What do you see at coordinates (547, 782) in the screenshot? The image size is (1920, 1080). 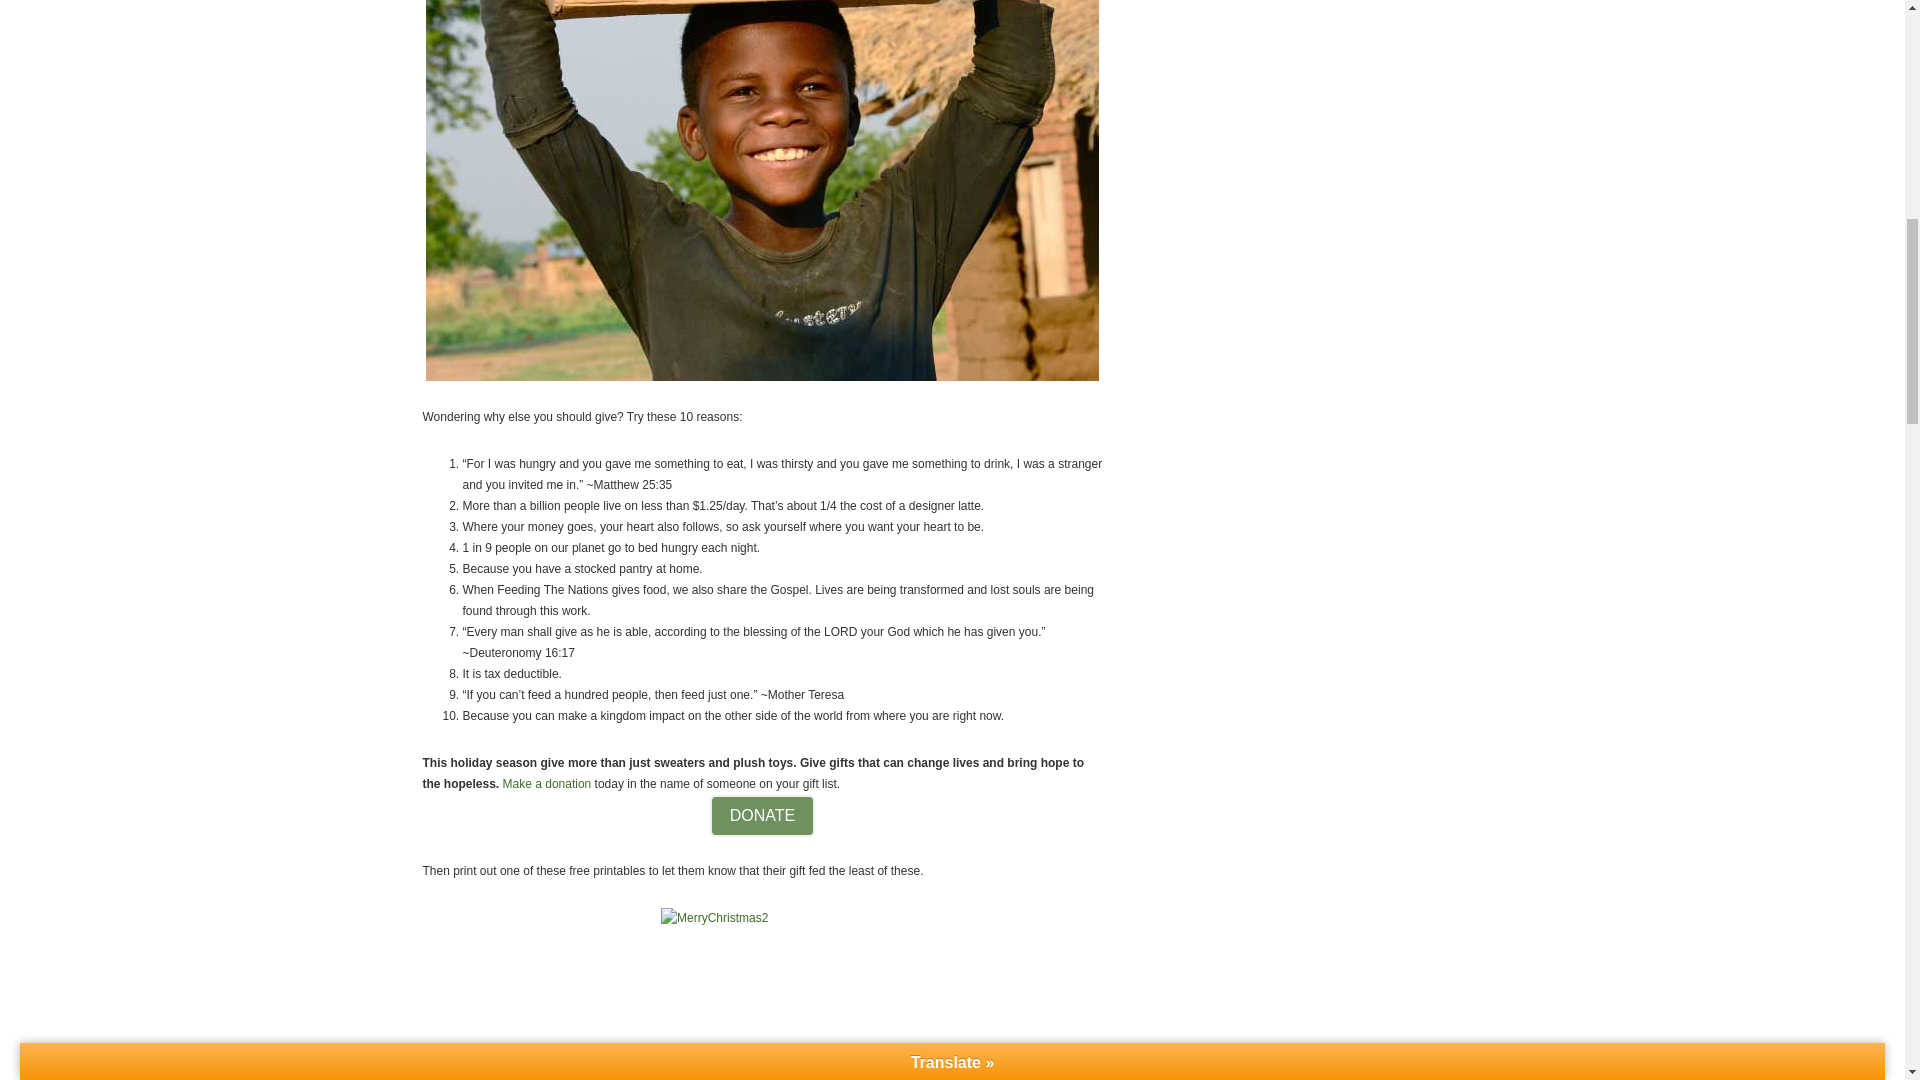 I see `Make a donation` at bounding box center [547, 782].